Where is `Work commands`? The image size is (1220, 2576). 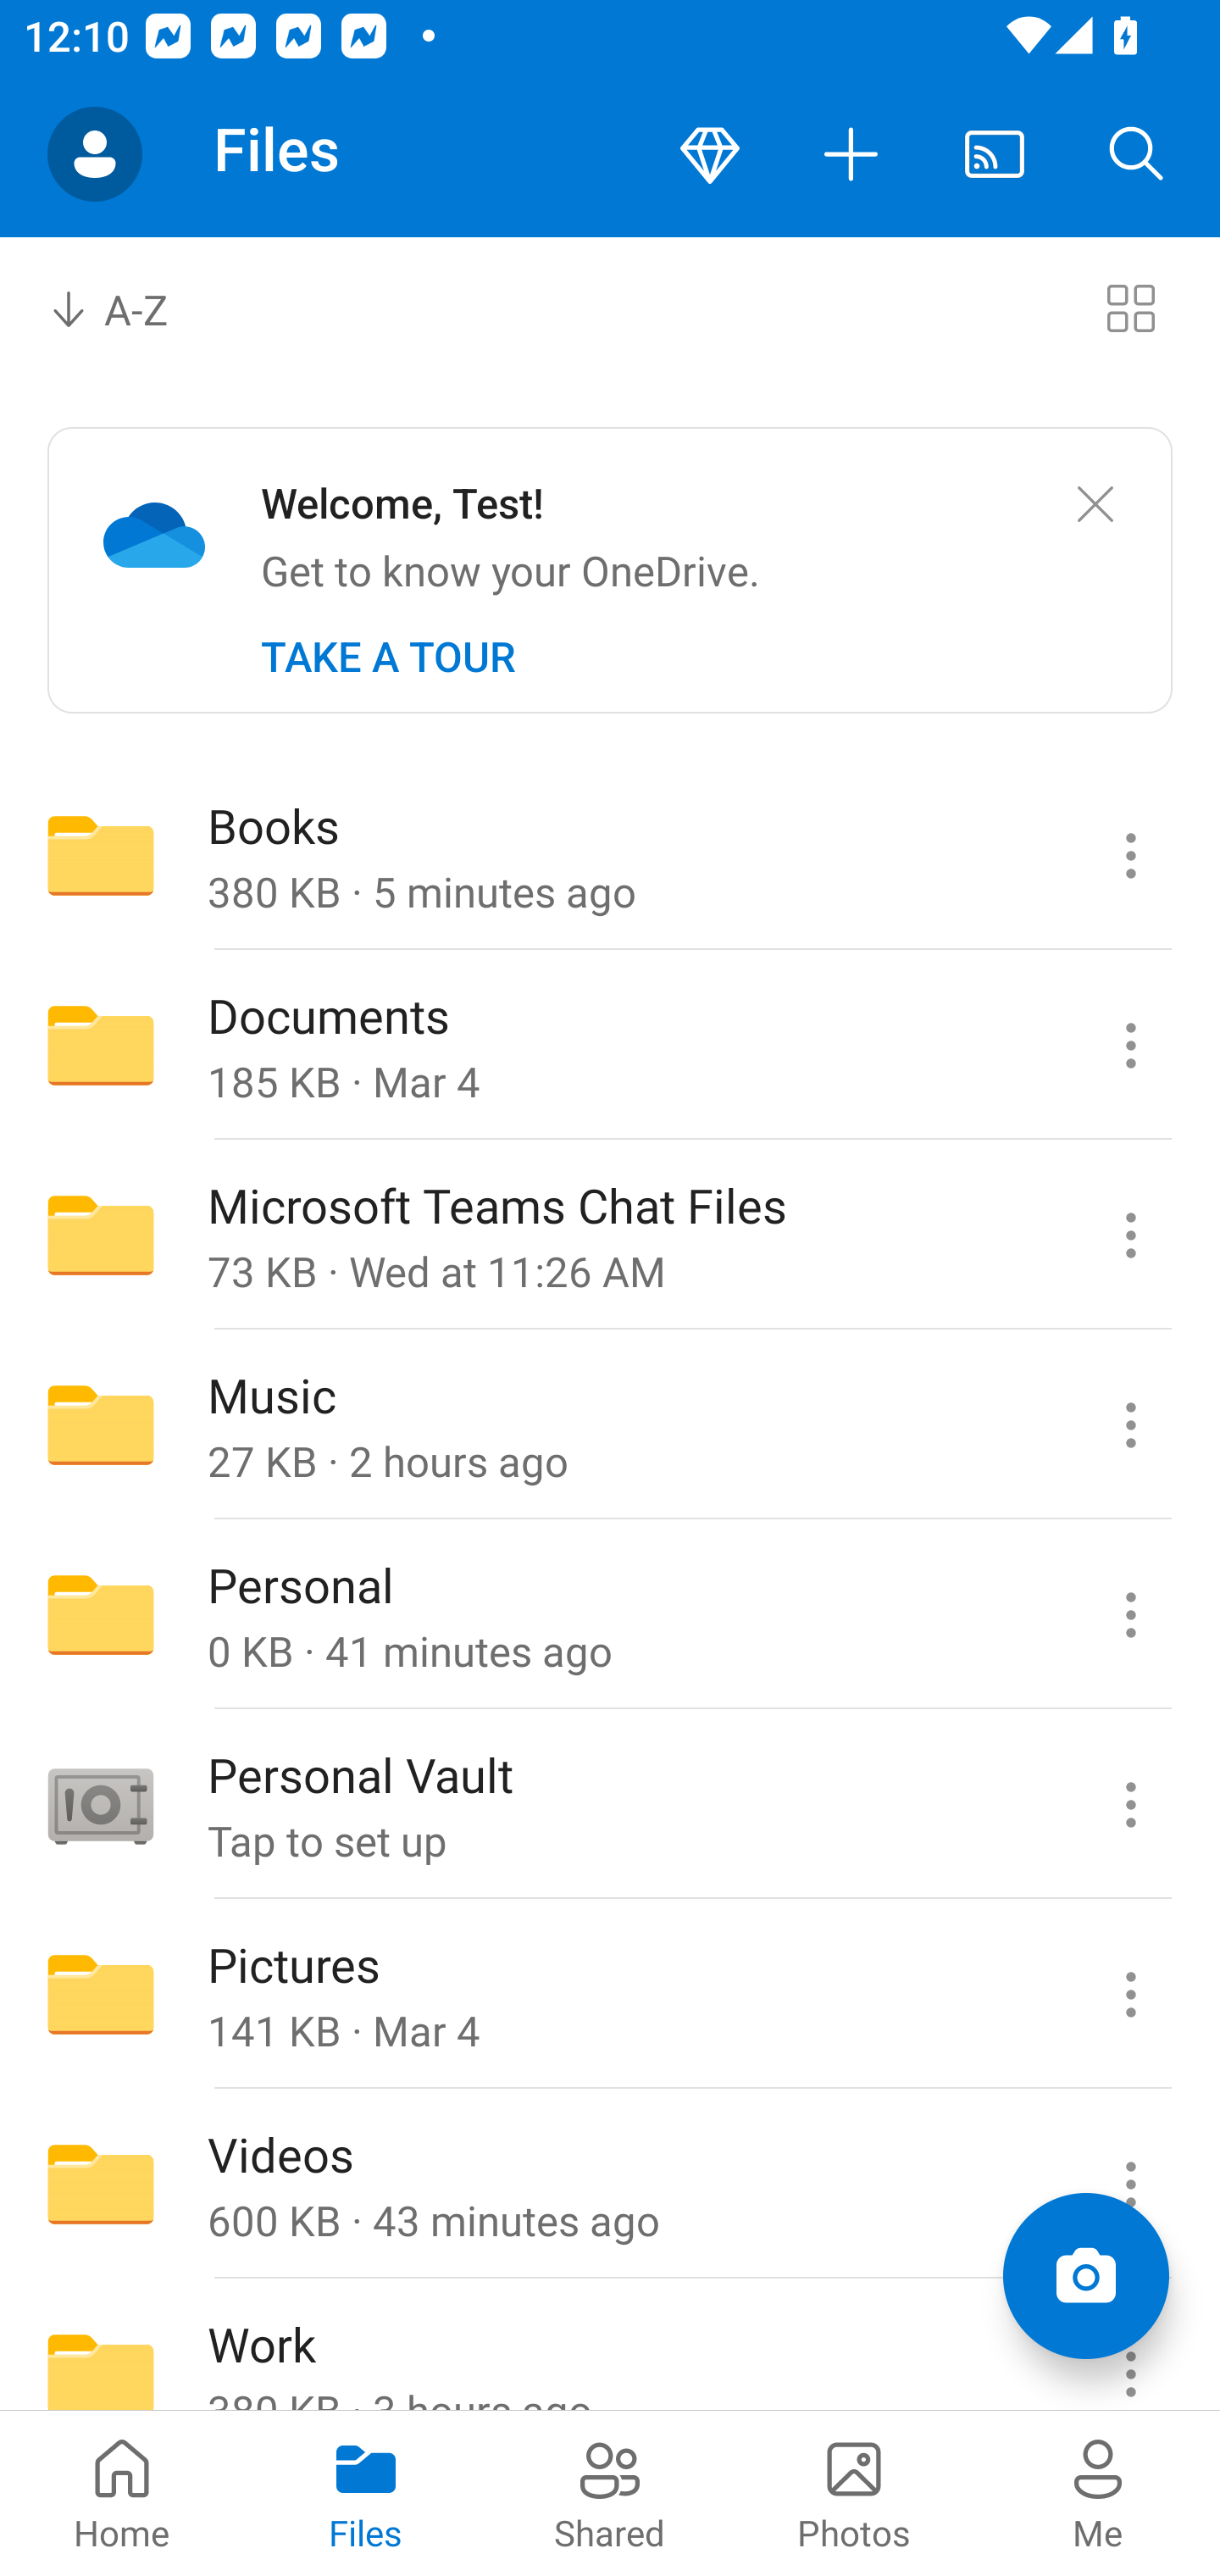
Work commands is located at coordinates (1130, 2346).